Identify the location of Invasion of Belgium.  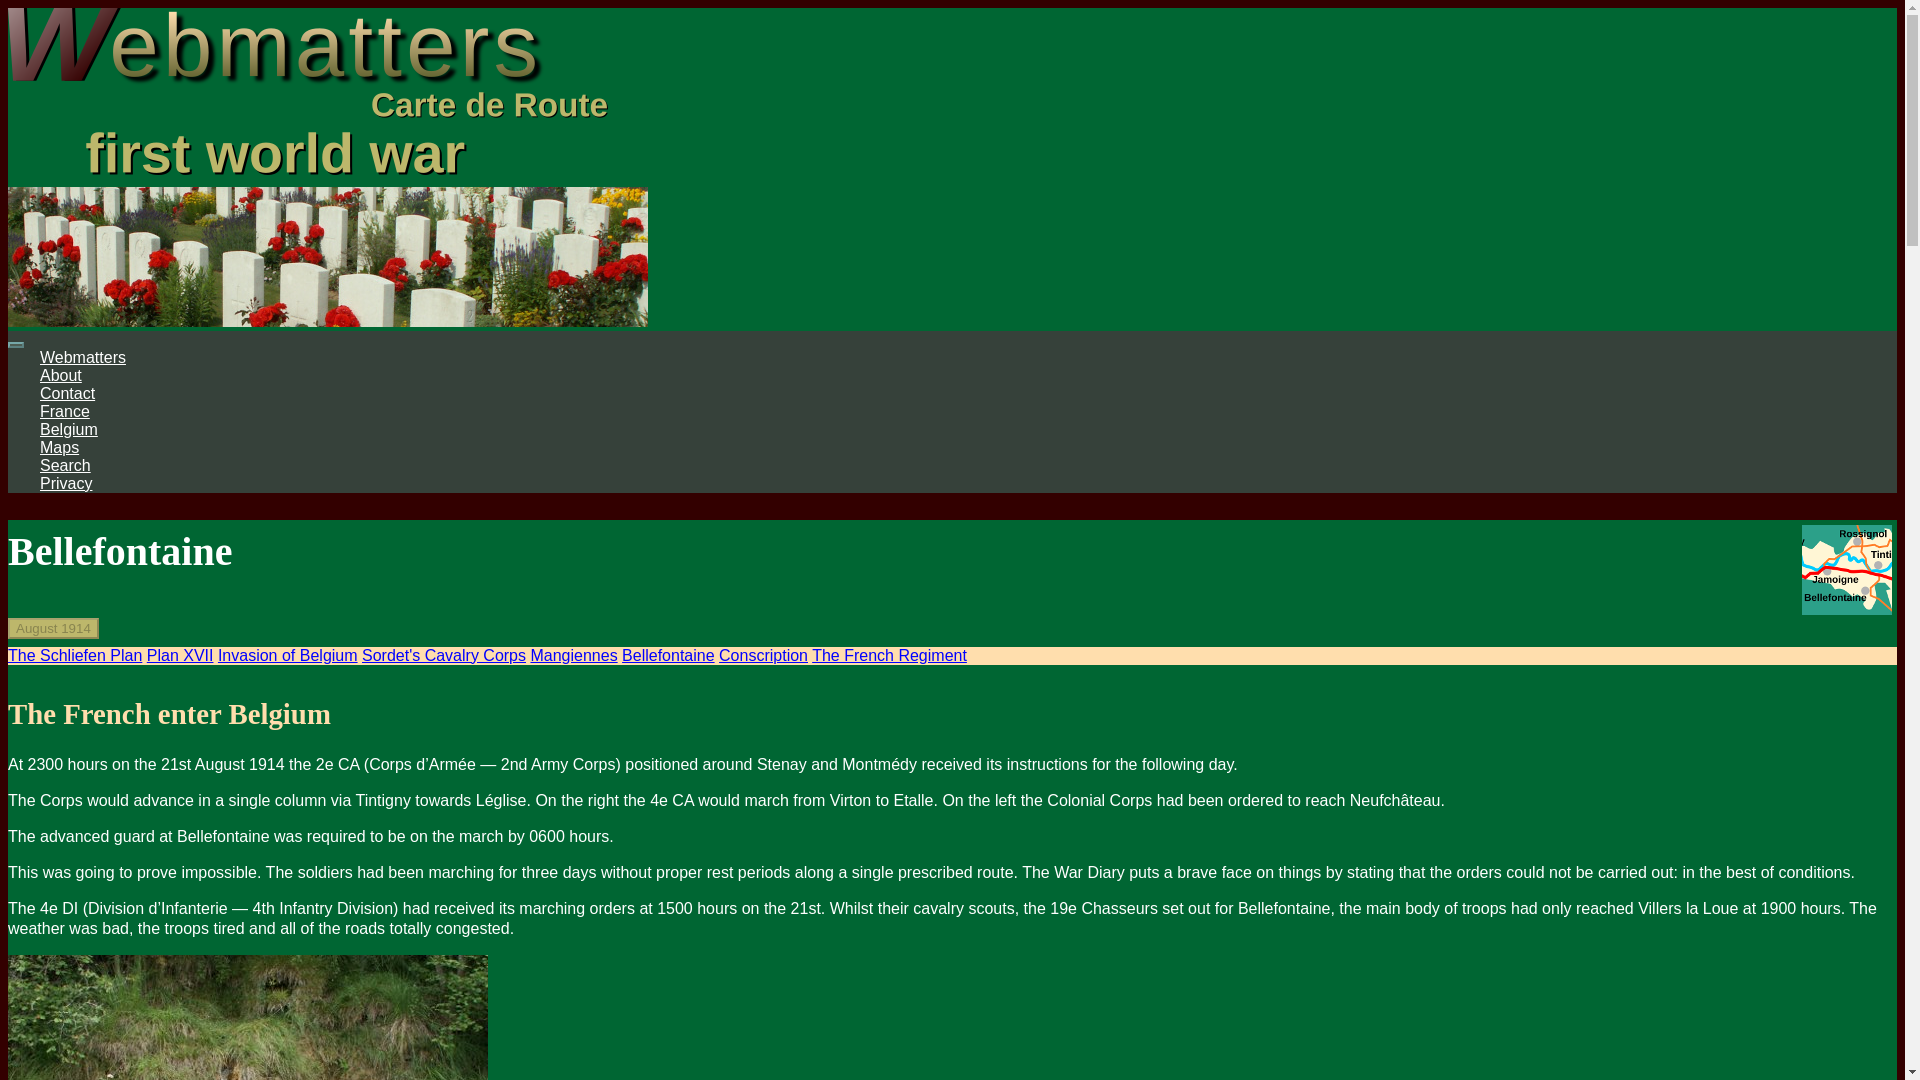
(288, 655).